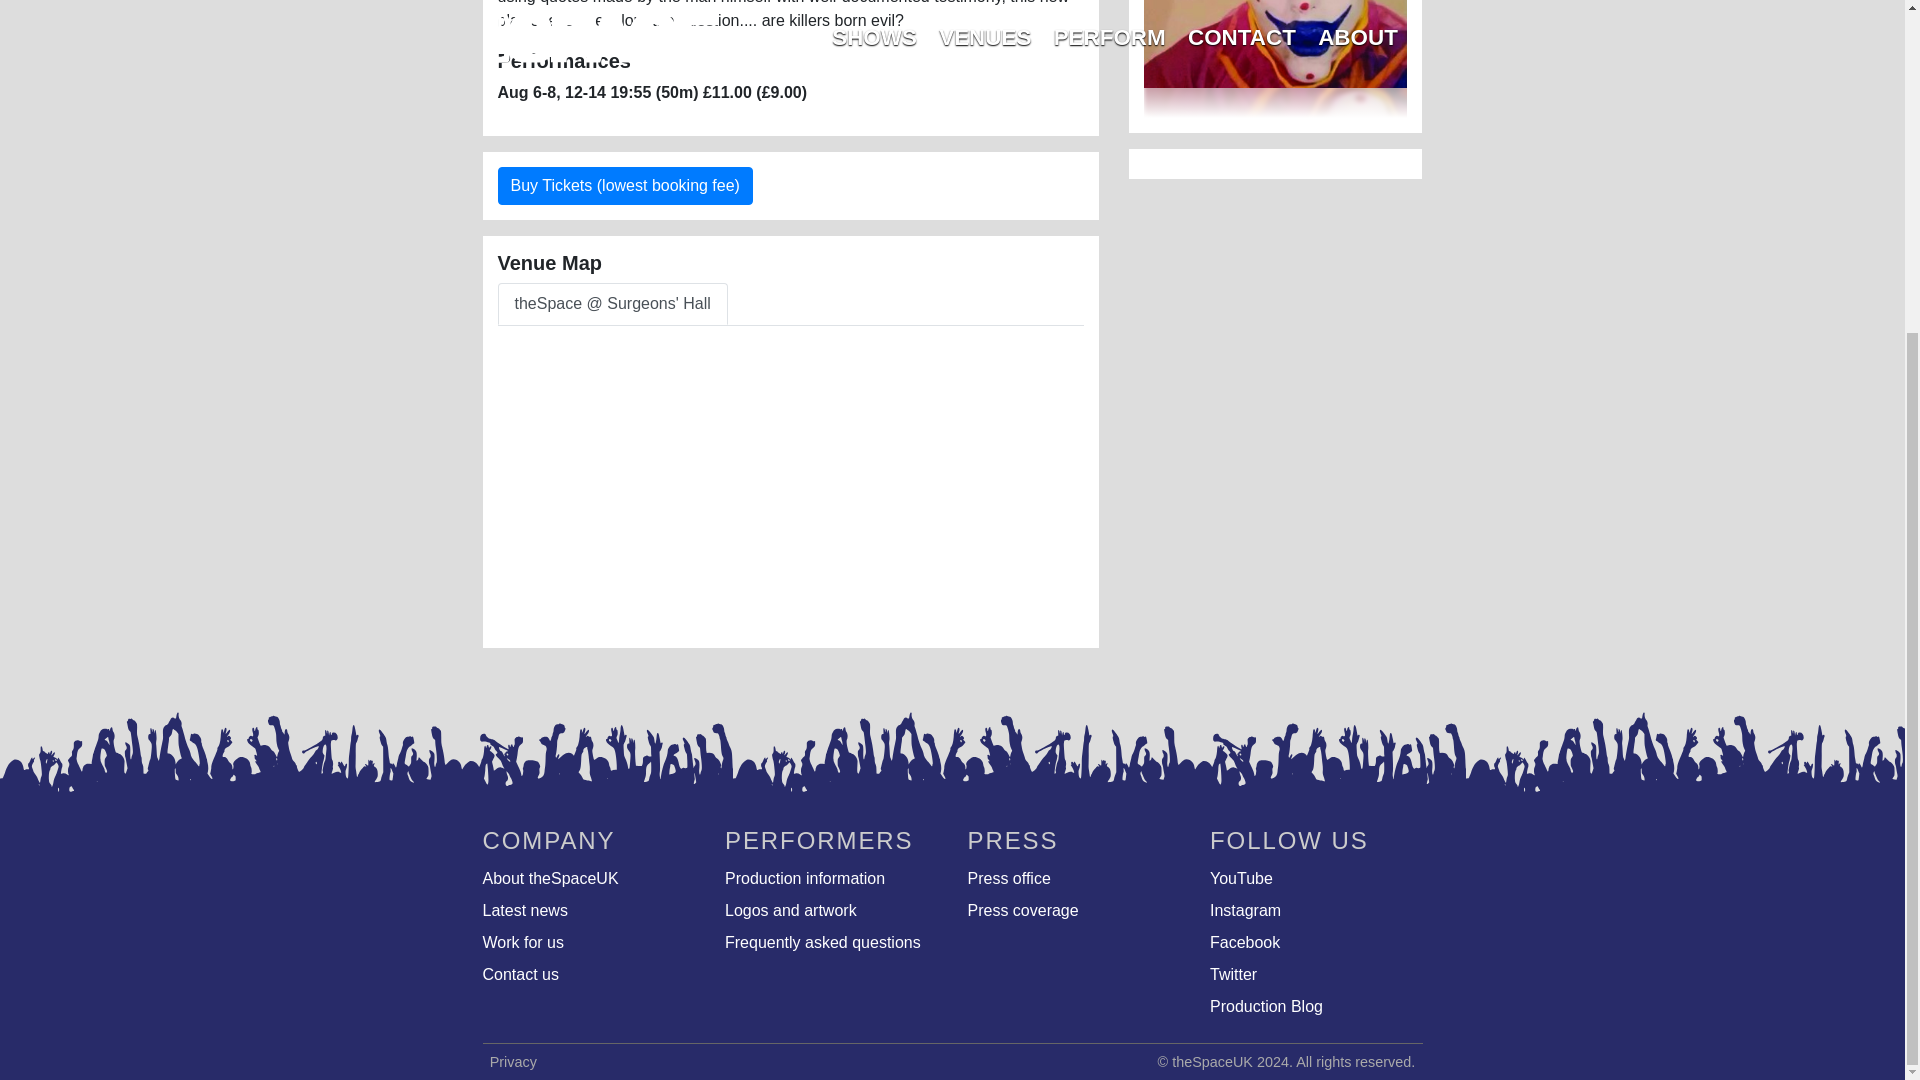  Describe the element at coordinates (588, 914) in the screenshot. I see `Latest news` at that location.